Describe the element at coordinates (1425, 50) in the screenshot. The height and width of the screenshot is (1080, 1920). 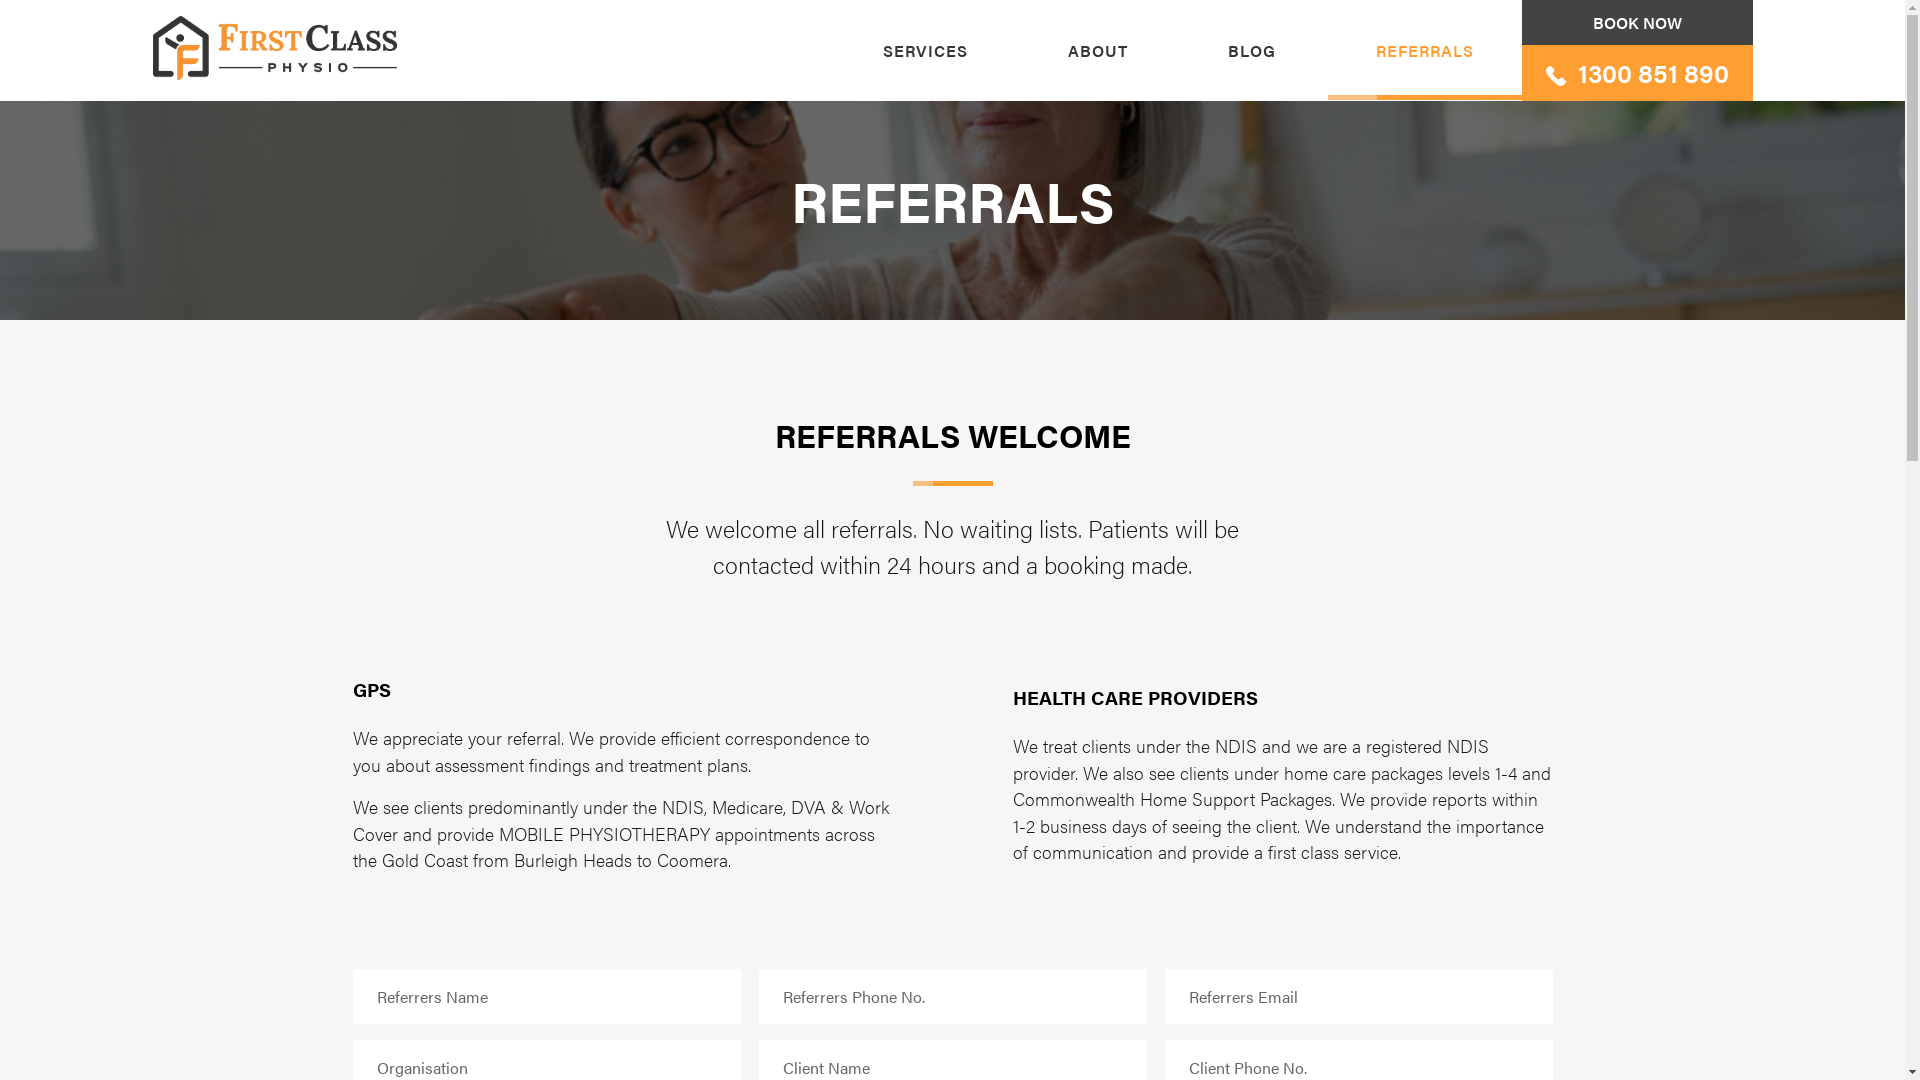
I see `REFERRALS` at that location.